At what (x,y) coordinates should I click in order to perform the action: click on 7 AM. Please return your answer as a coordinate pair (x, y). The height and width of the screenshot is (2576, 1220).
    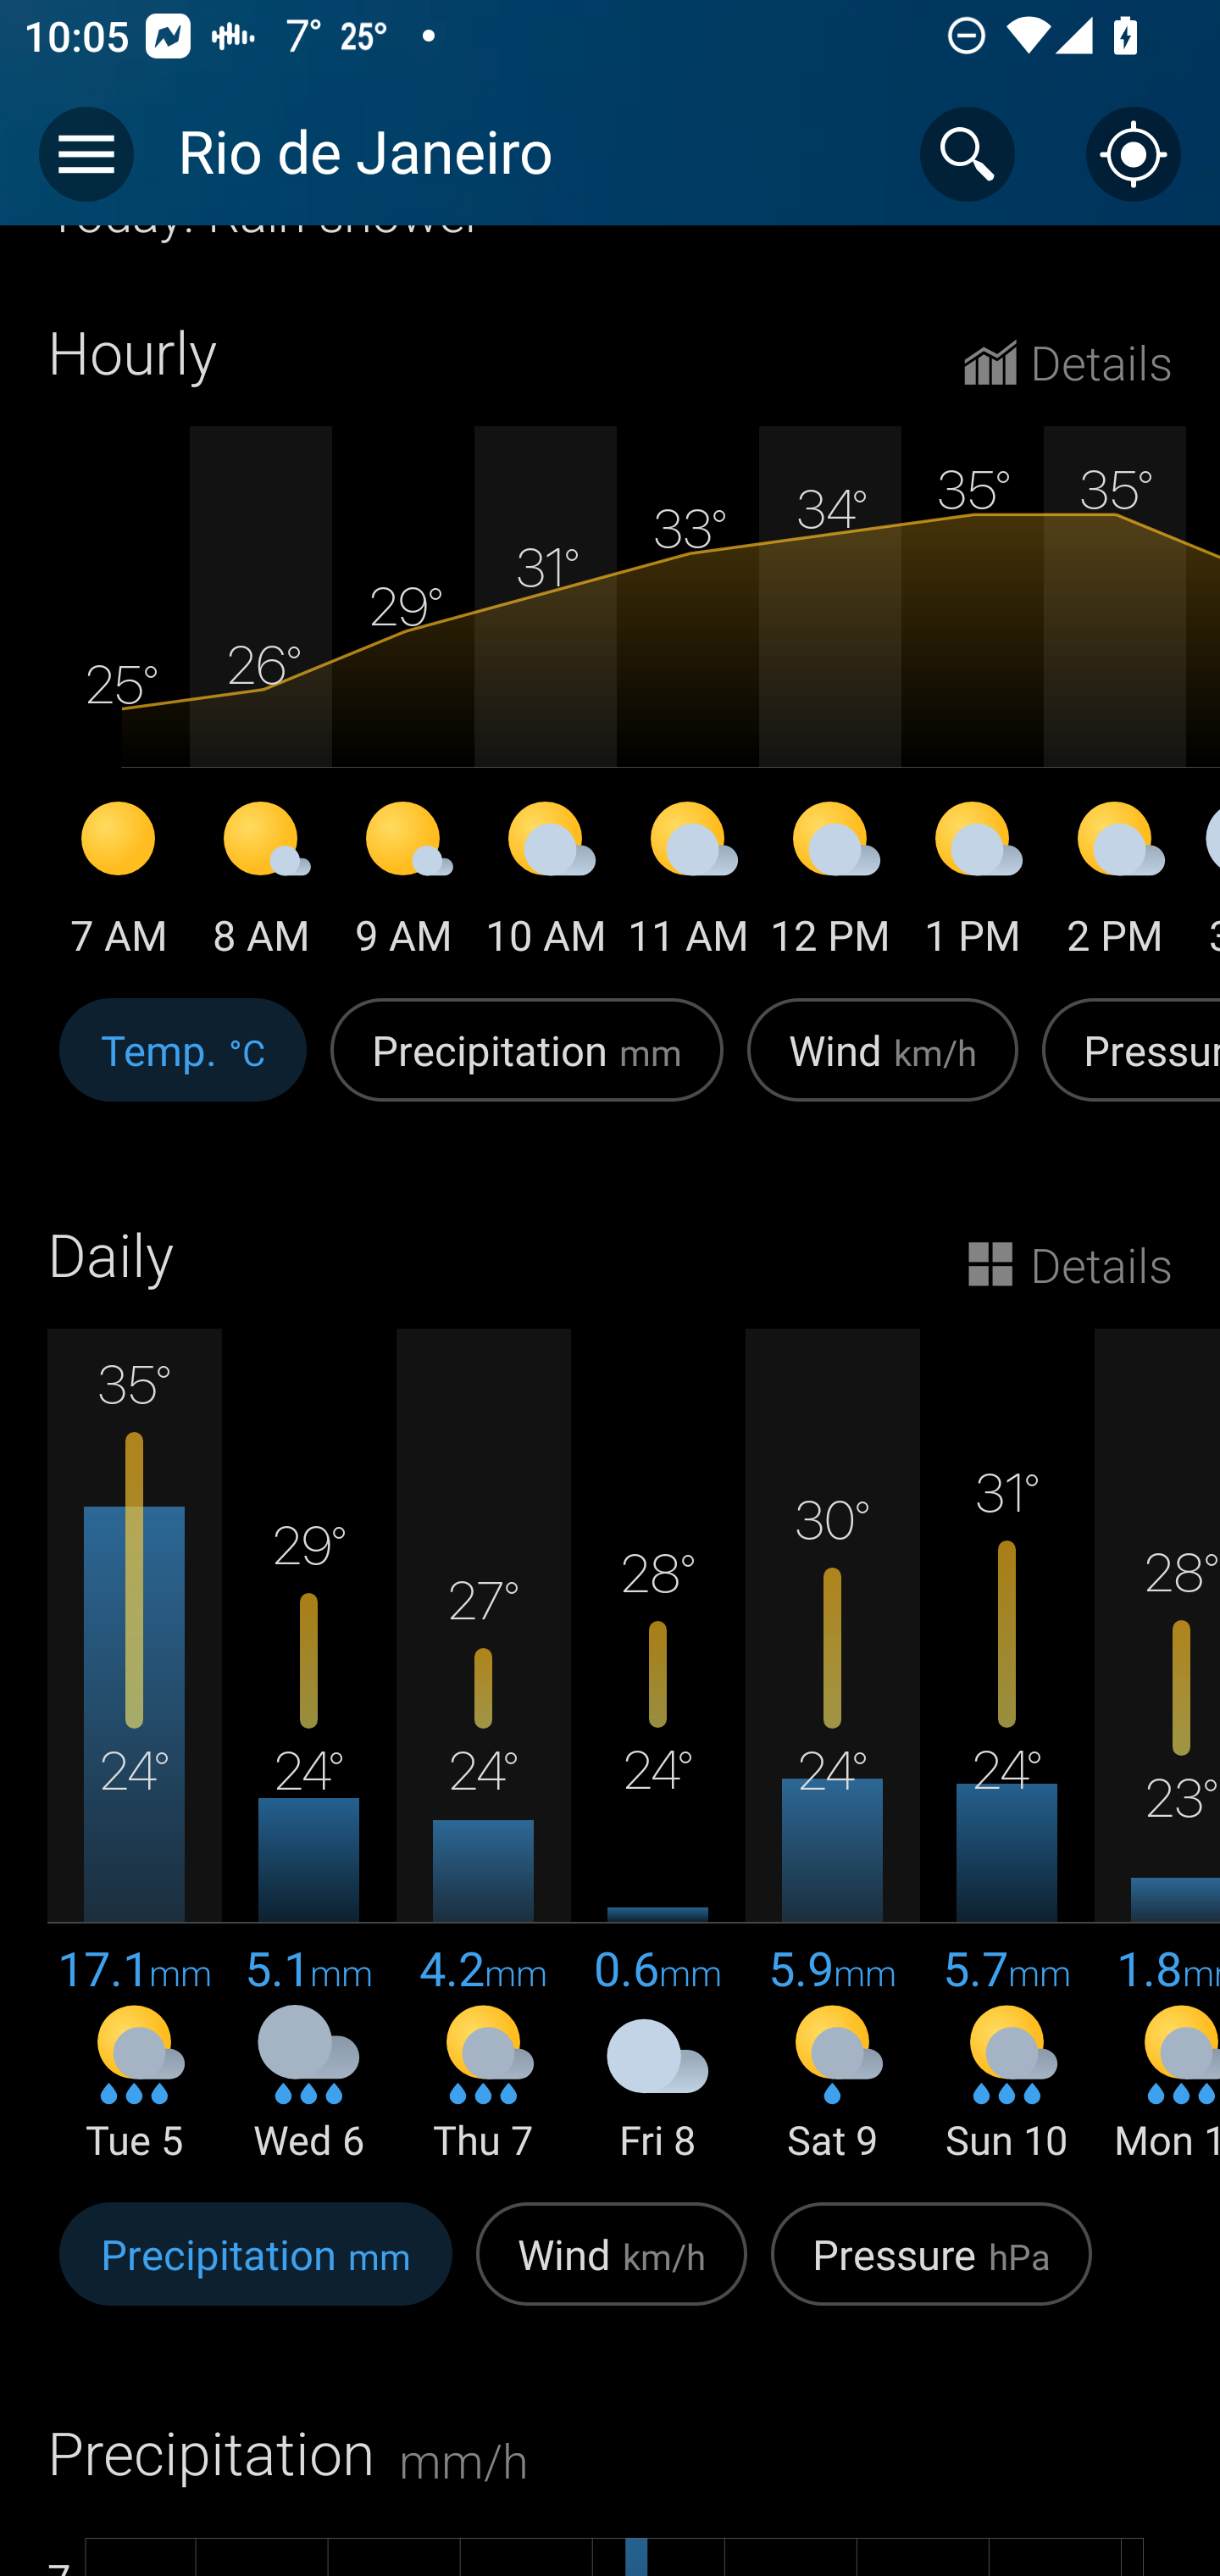
    Looking at the image, I should click on (119, 885).